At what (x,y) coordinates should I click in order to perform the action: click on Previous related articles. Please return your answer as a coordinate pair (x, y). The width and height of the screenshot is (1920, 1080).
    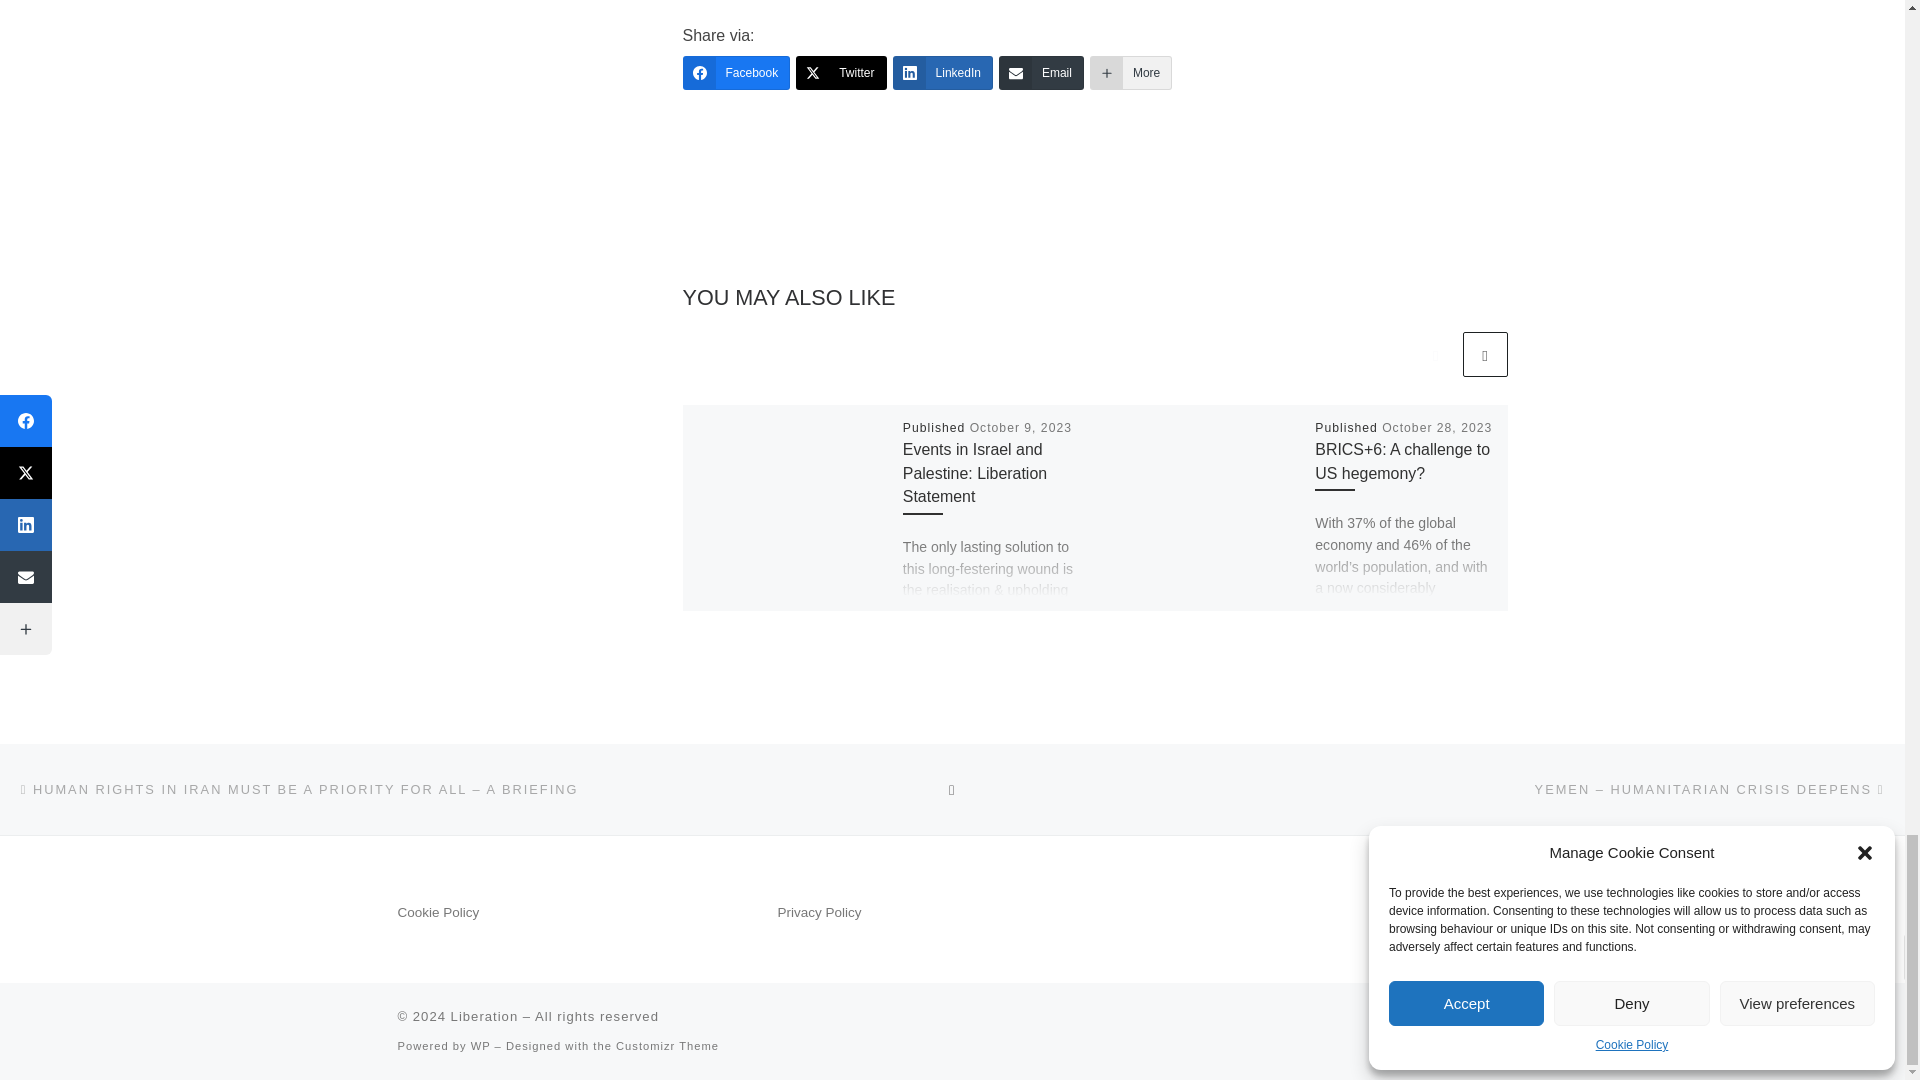
    Looking at the image, I should click on (1435, 354).